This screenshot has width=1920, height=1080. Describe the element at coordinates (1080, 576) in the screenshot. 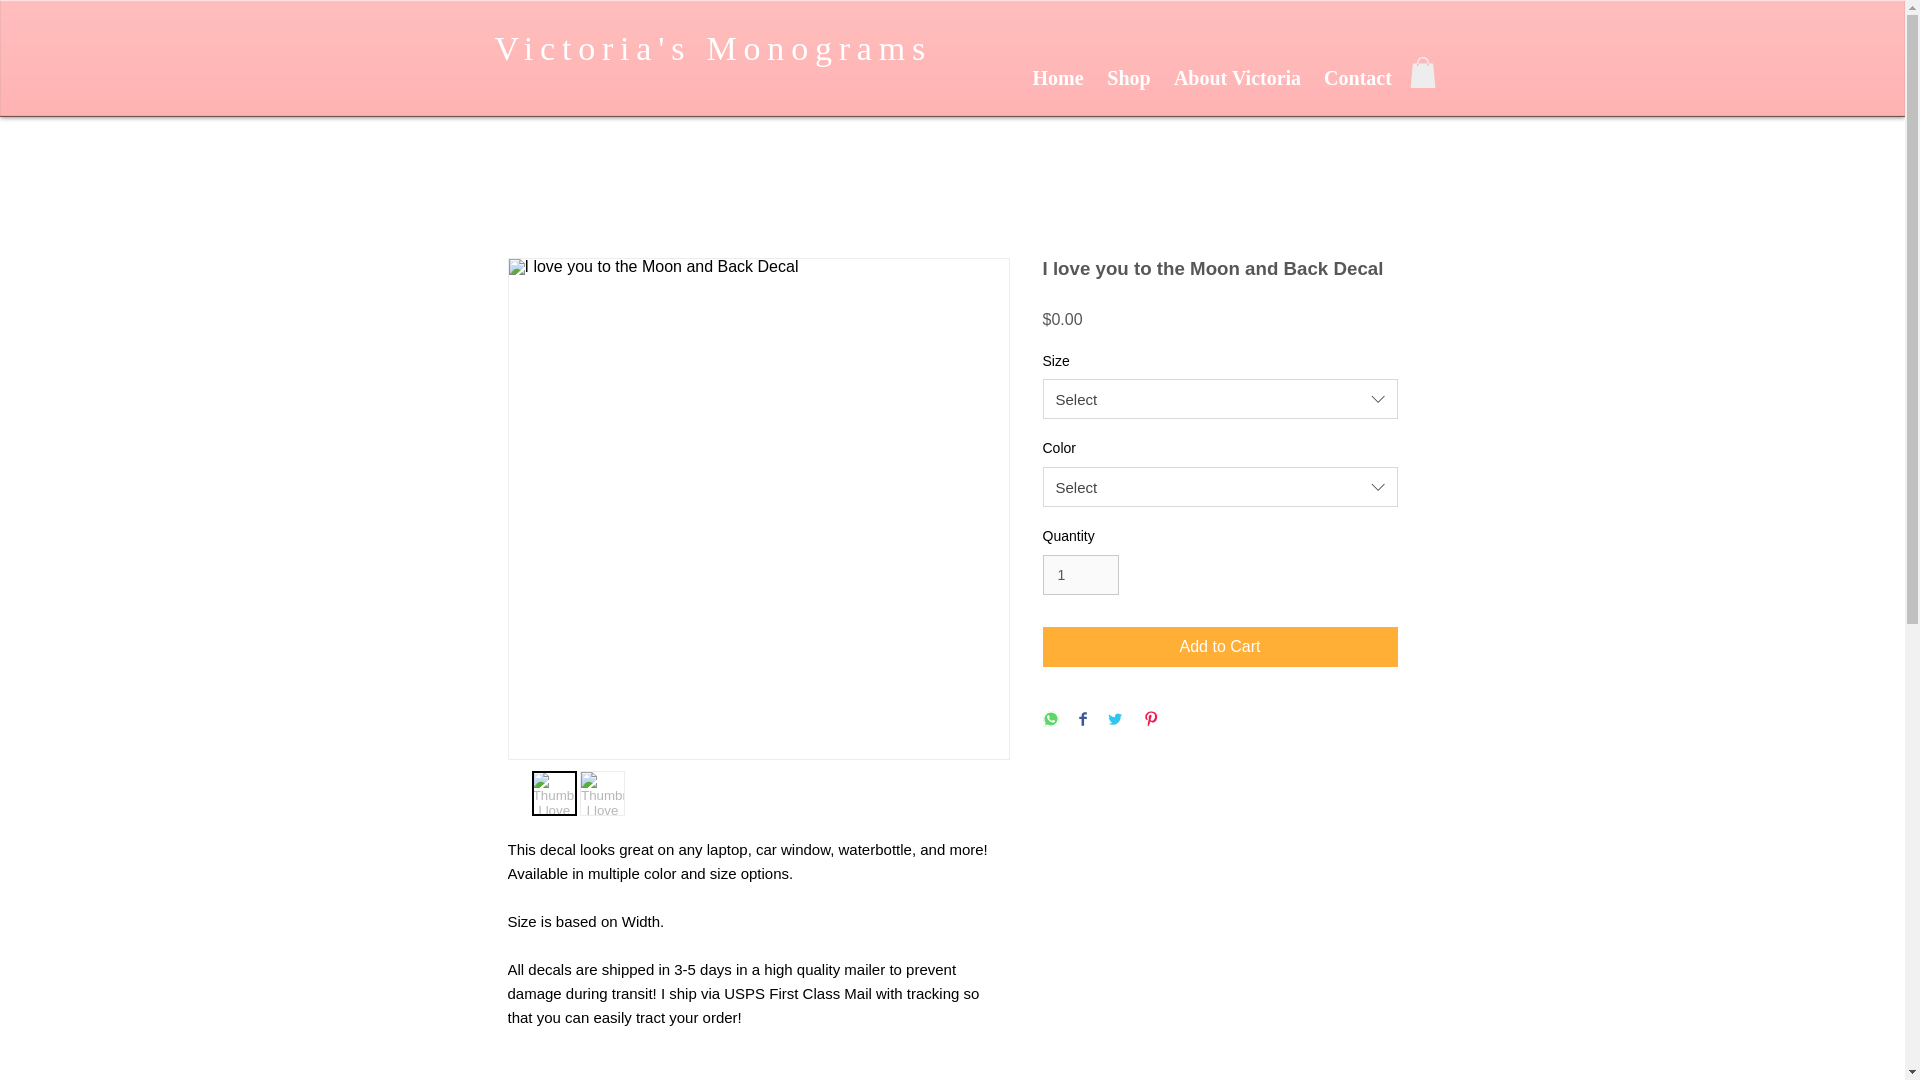

I see `1` at that location.